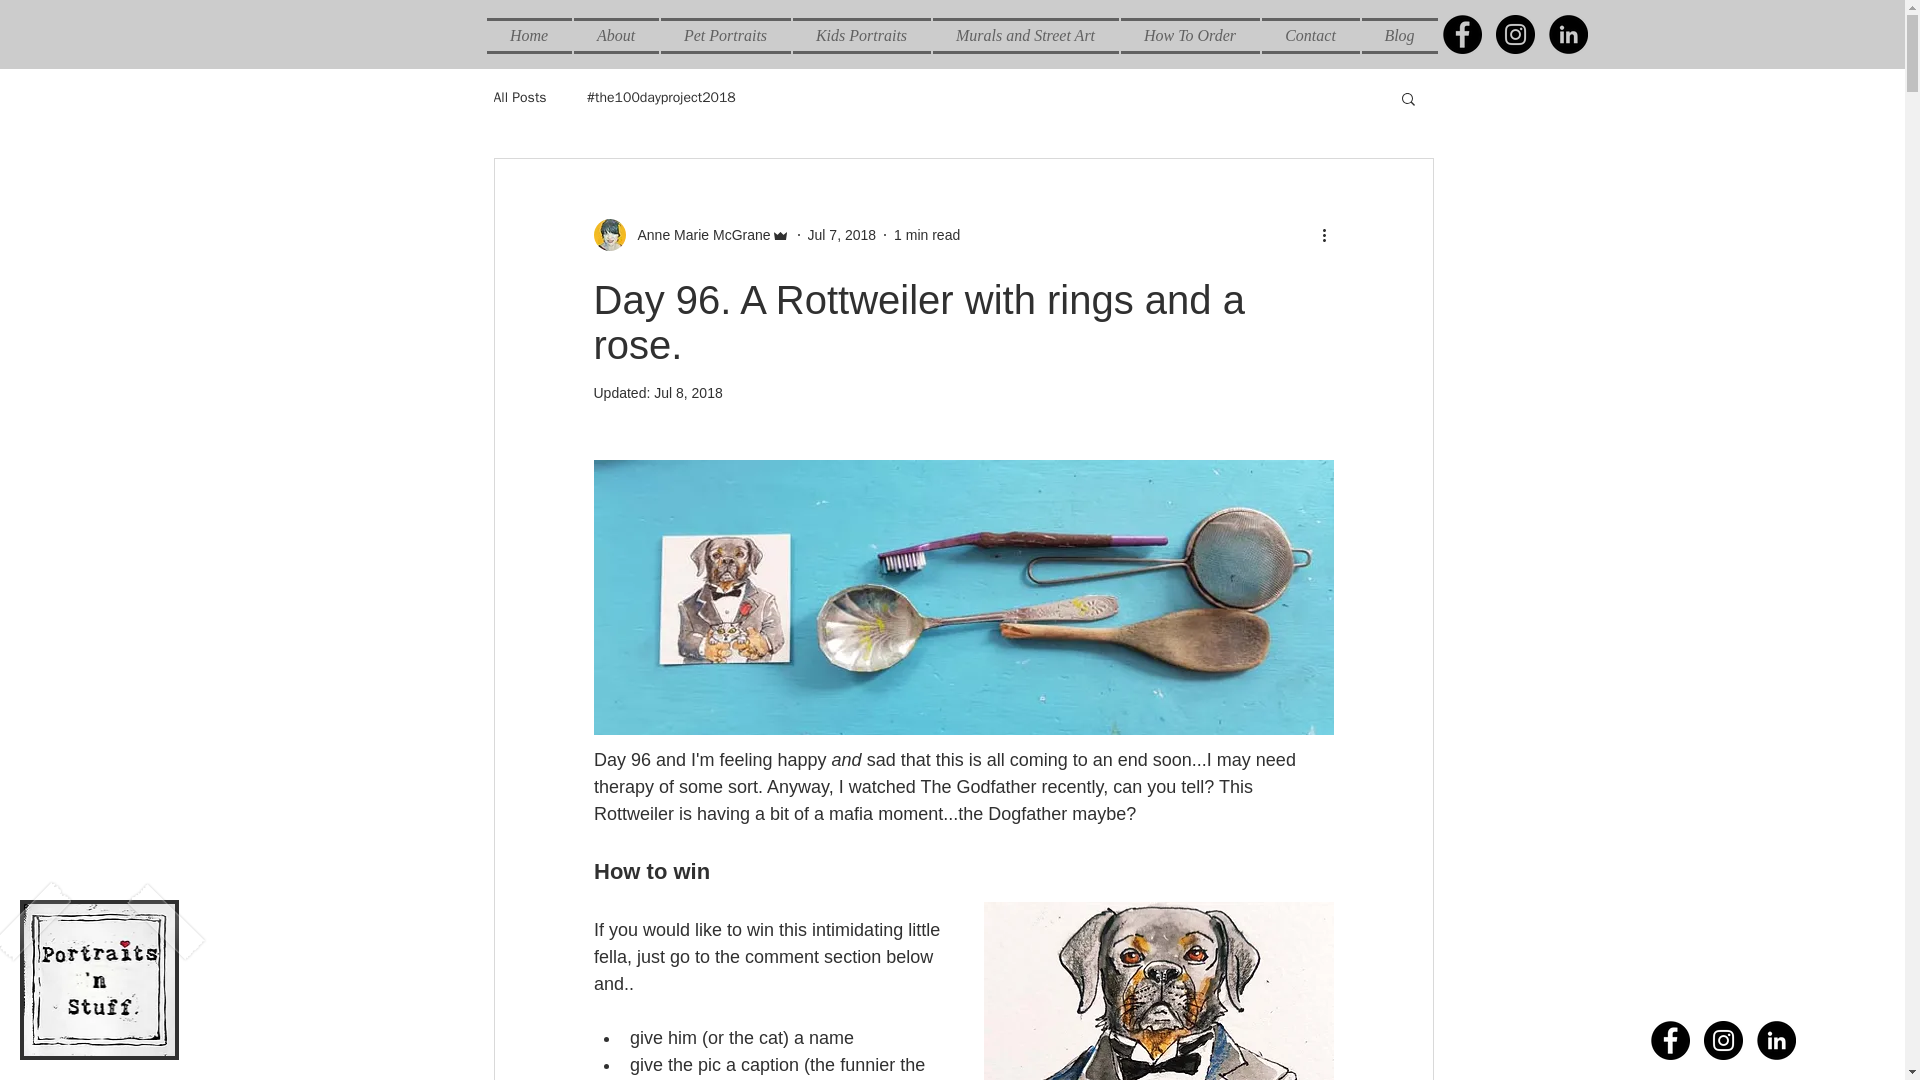  What do you see at coordinates (1025, 36) in the screenshot?
I see `Murals and Street Art` at bounding box center [1025, 36].